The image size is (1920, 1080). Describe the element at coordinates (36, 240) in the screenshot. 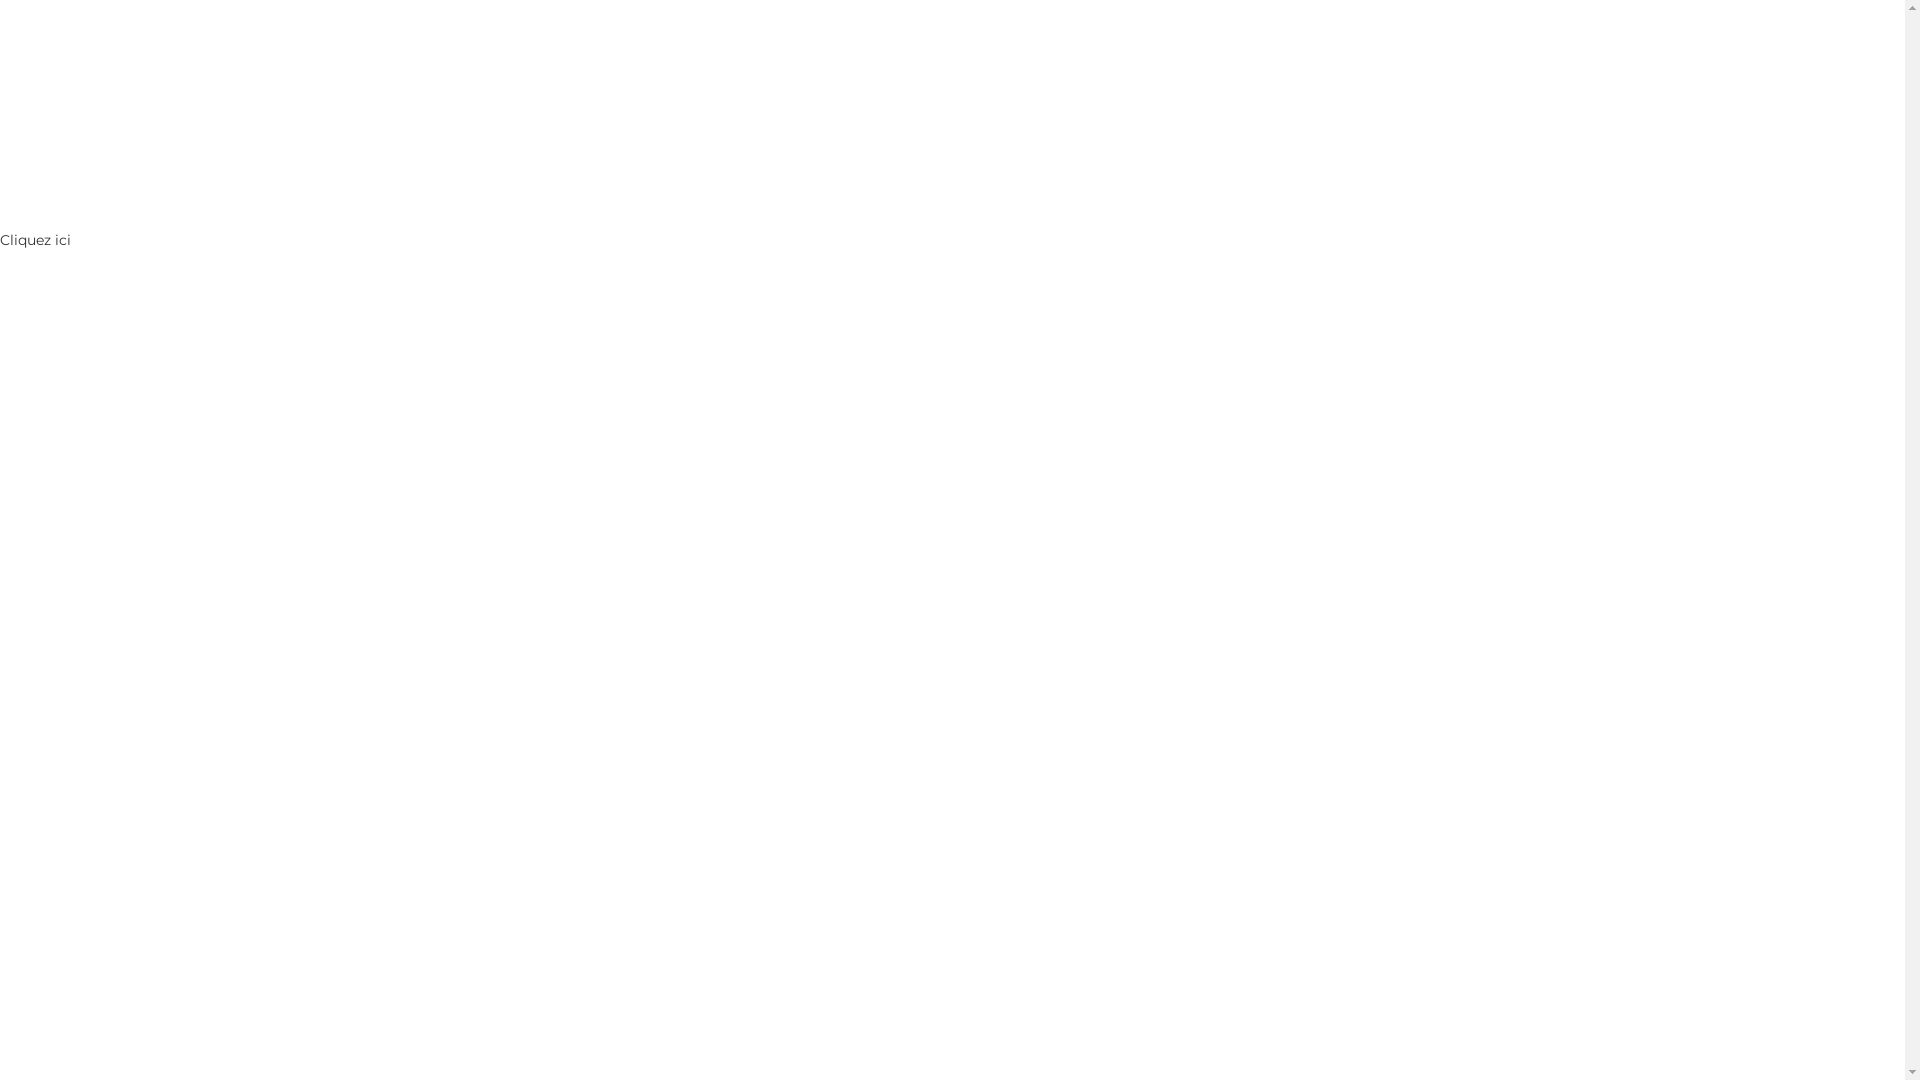

I see `Cliquez ici` at that location.